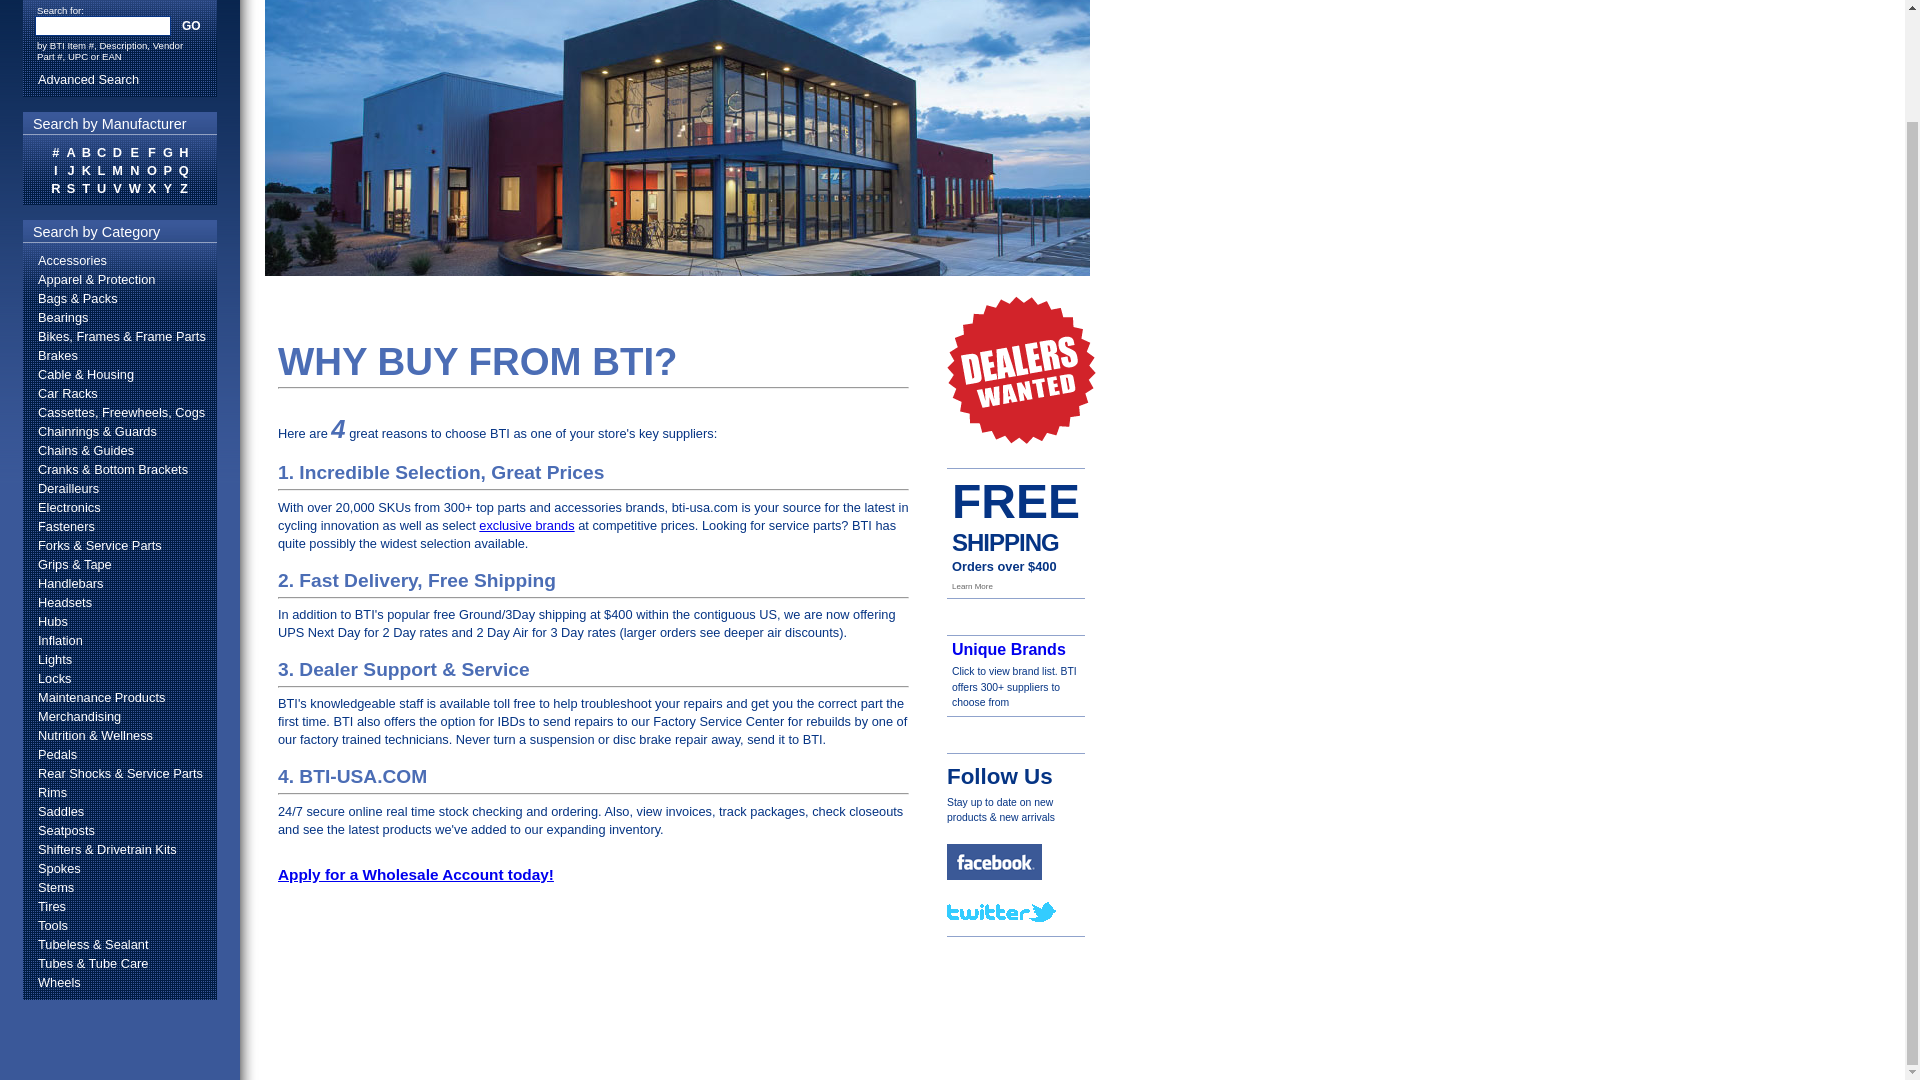 The image size is (1920, 1080). Describe the element at coordinates (118, 170) in the screenshot. I see `M` at that location.